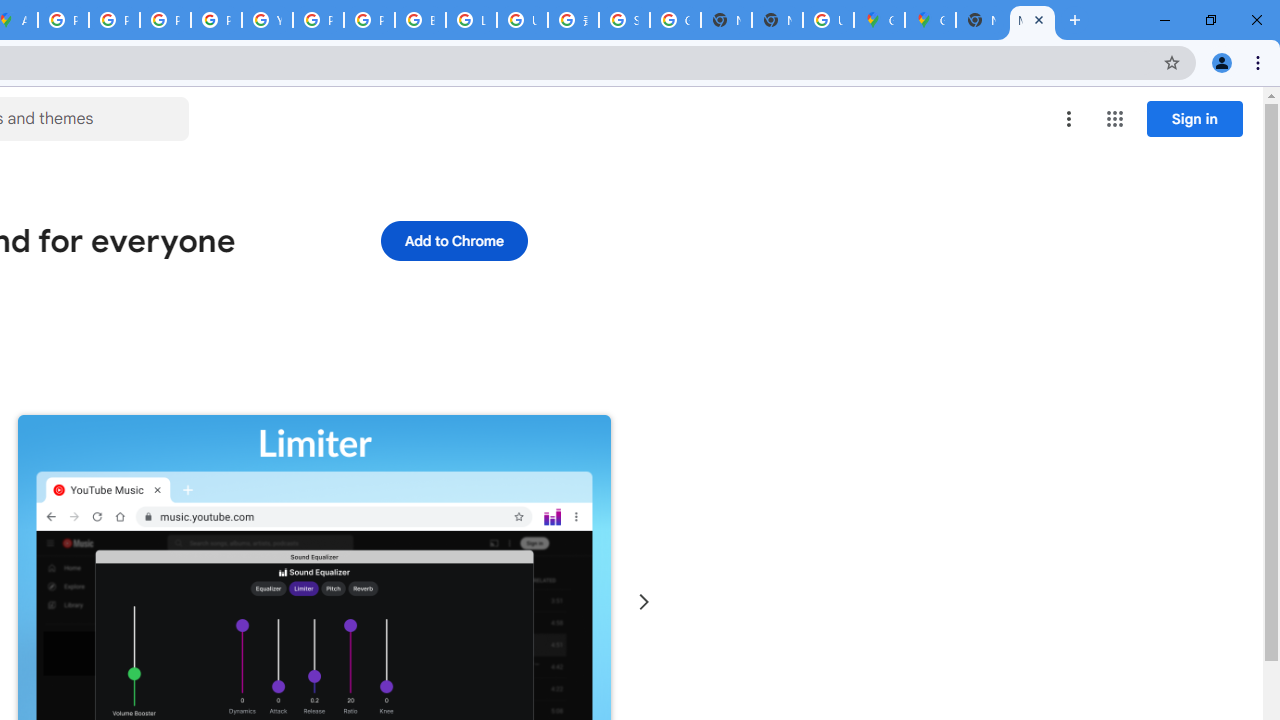  Describe the element at coordinates (1222, 62) in the screenshot. I see `You` at that location.